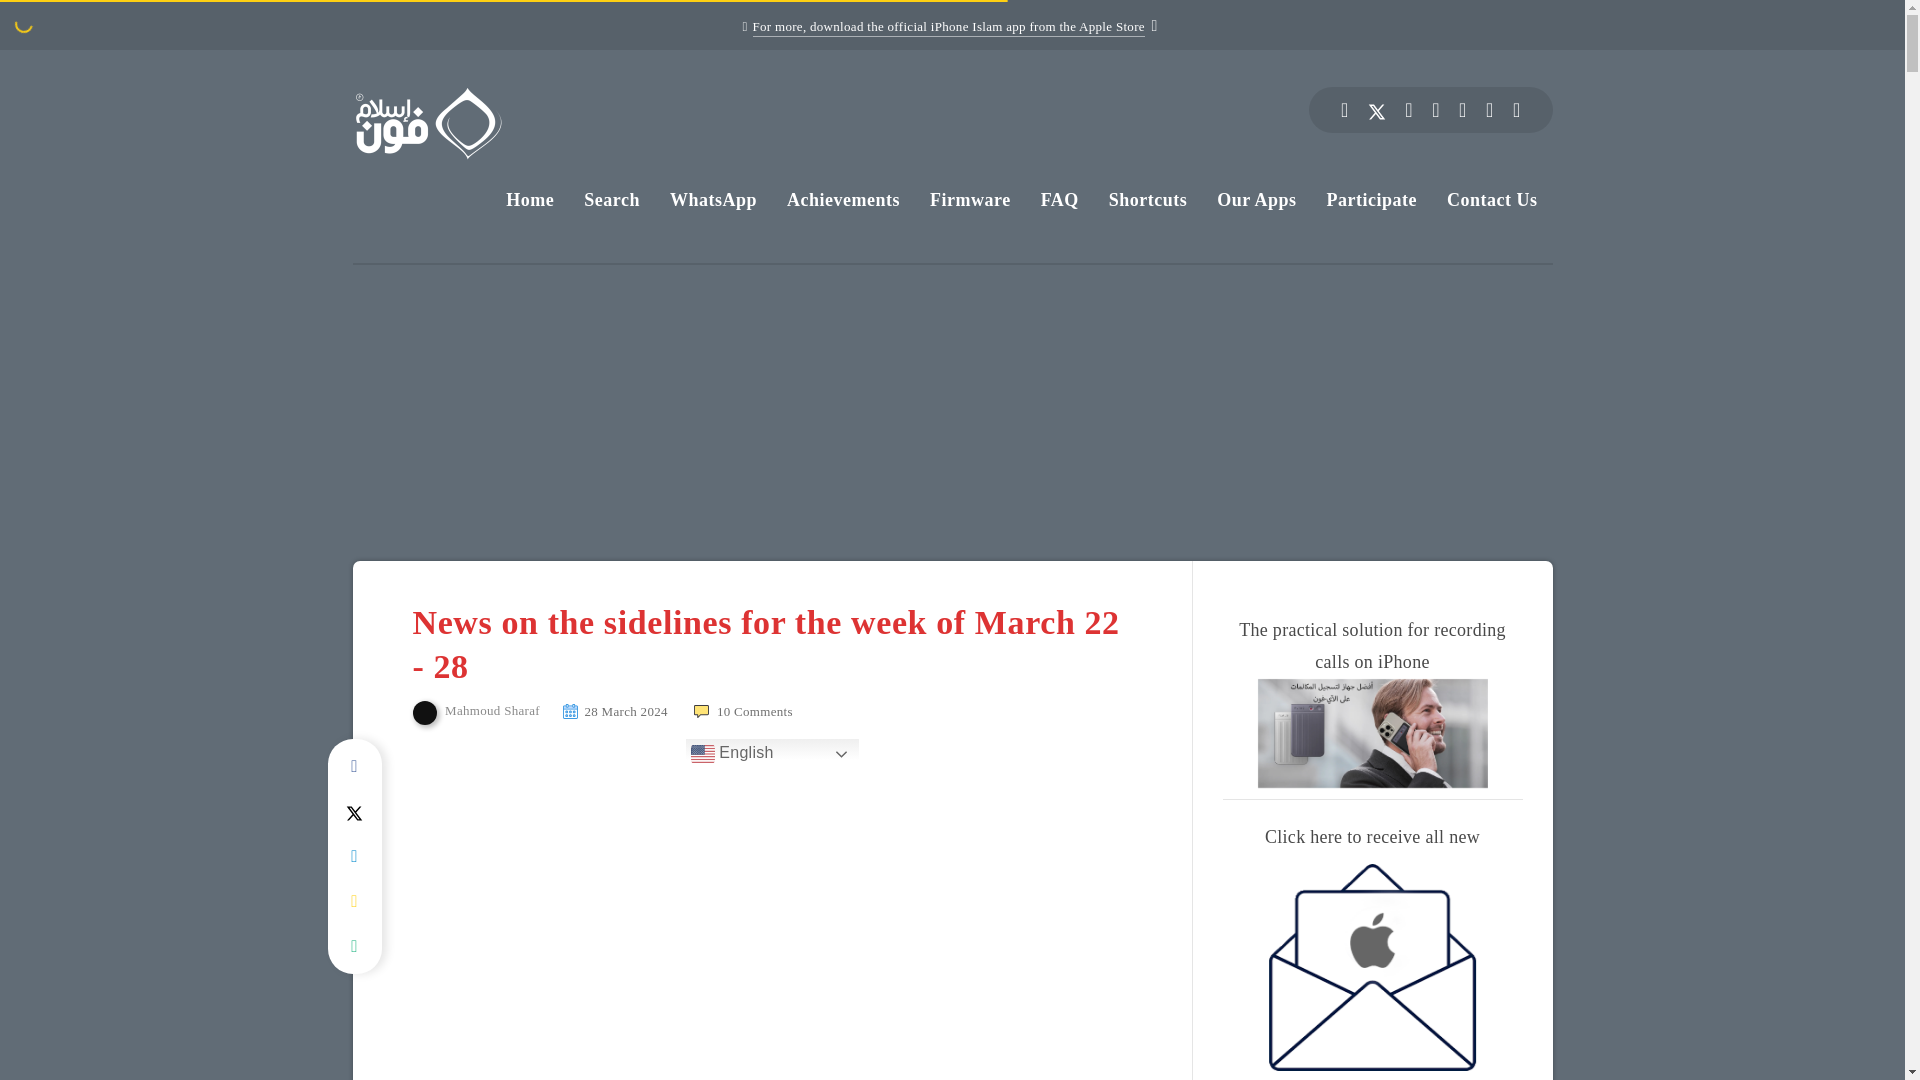 The width and height of the screenshot is (1920, 1080). What do you see at coordinates (611, 199) in the screenshot?
I see `Search` at bounding box center [611, 199].